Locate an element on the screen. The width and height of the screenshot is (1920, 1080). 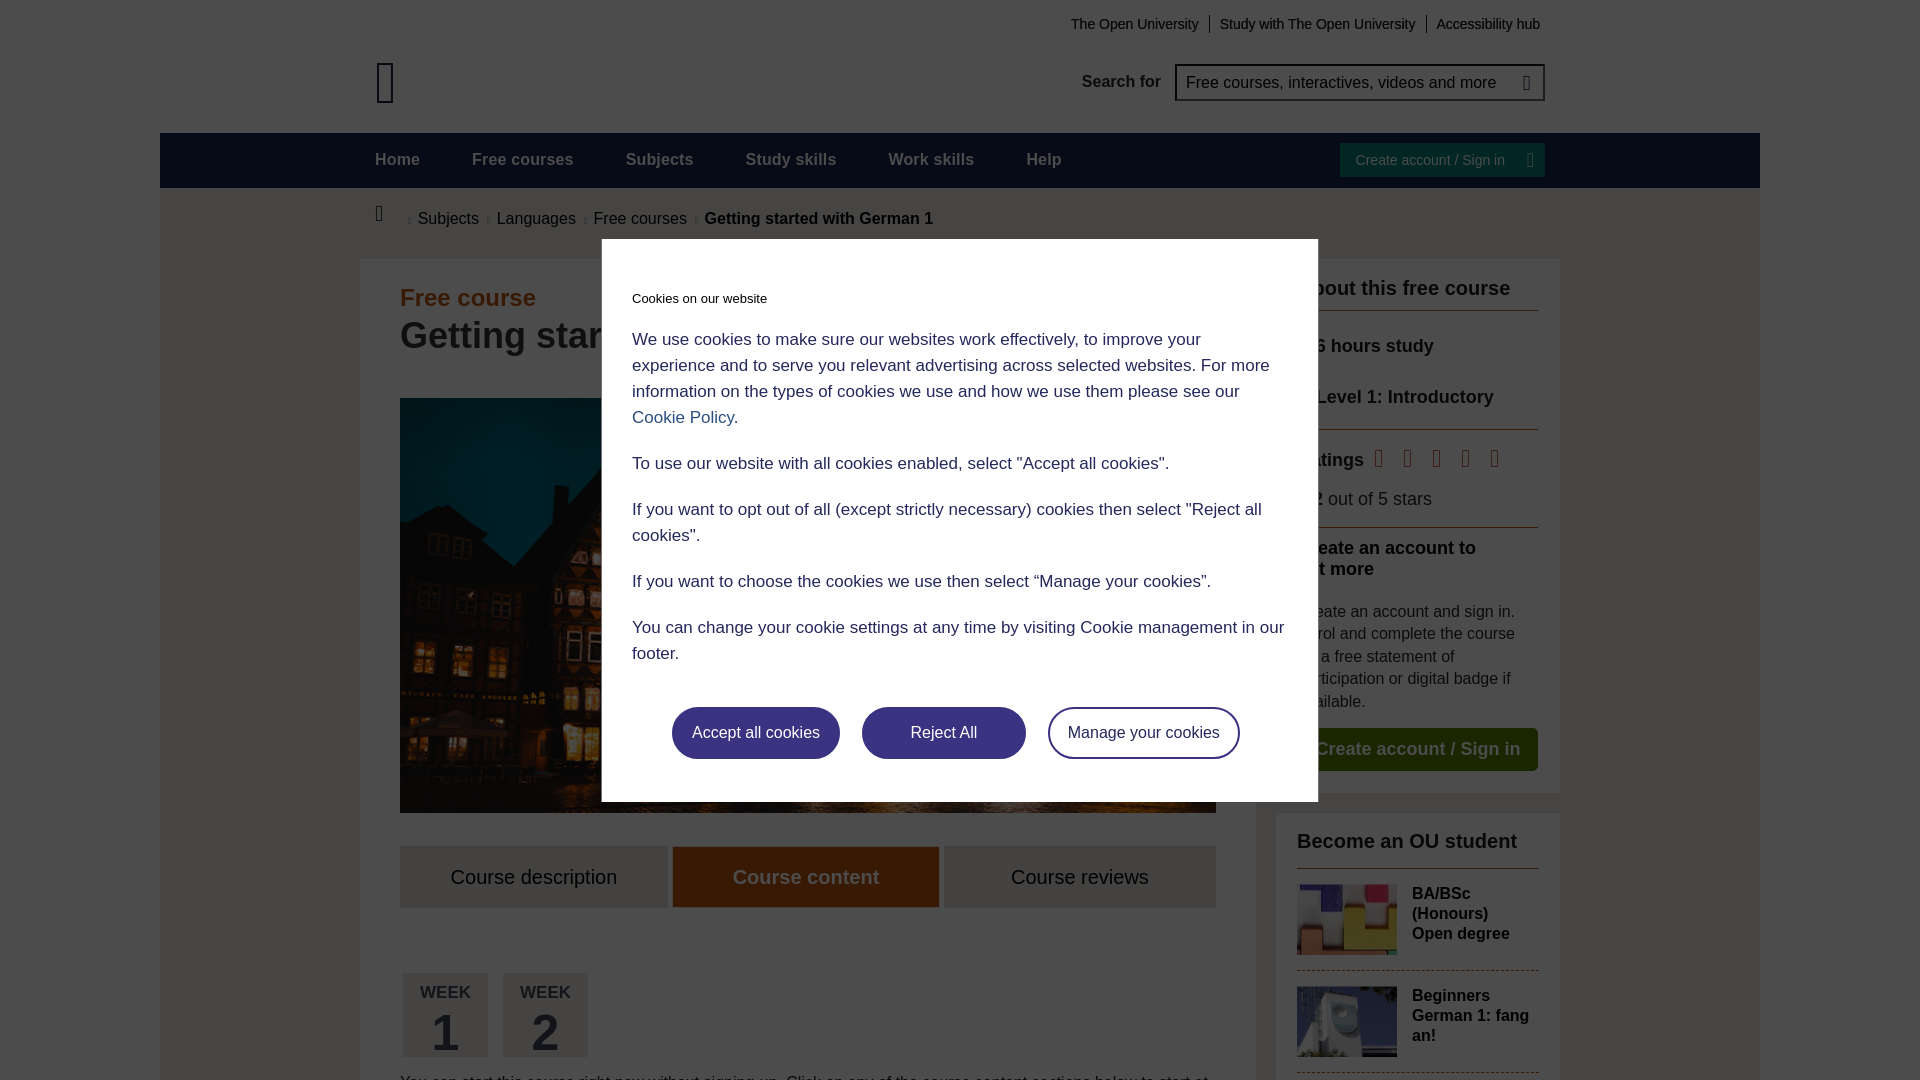
Study skills is located at coordinates (792, 160).